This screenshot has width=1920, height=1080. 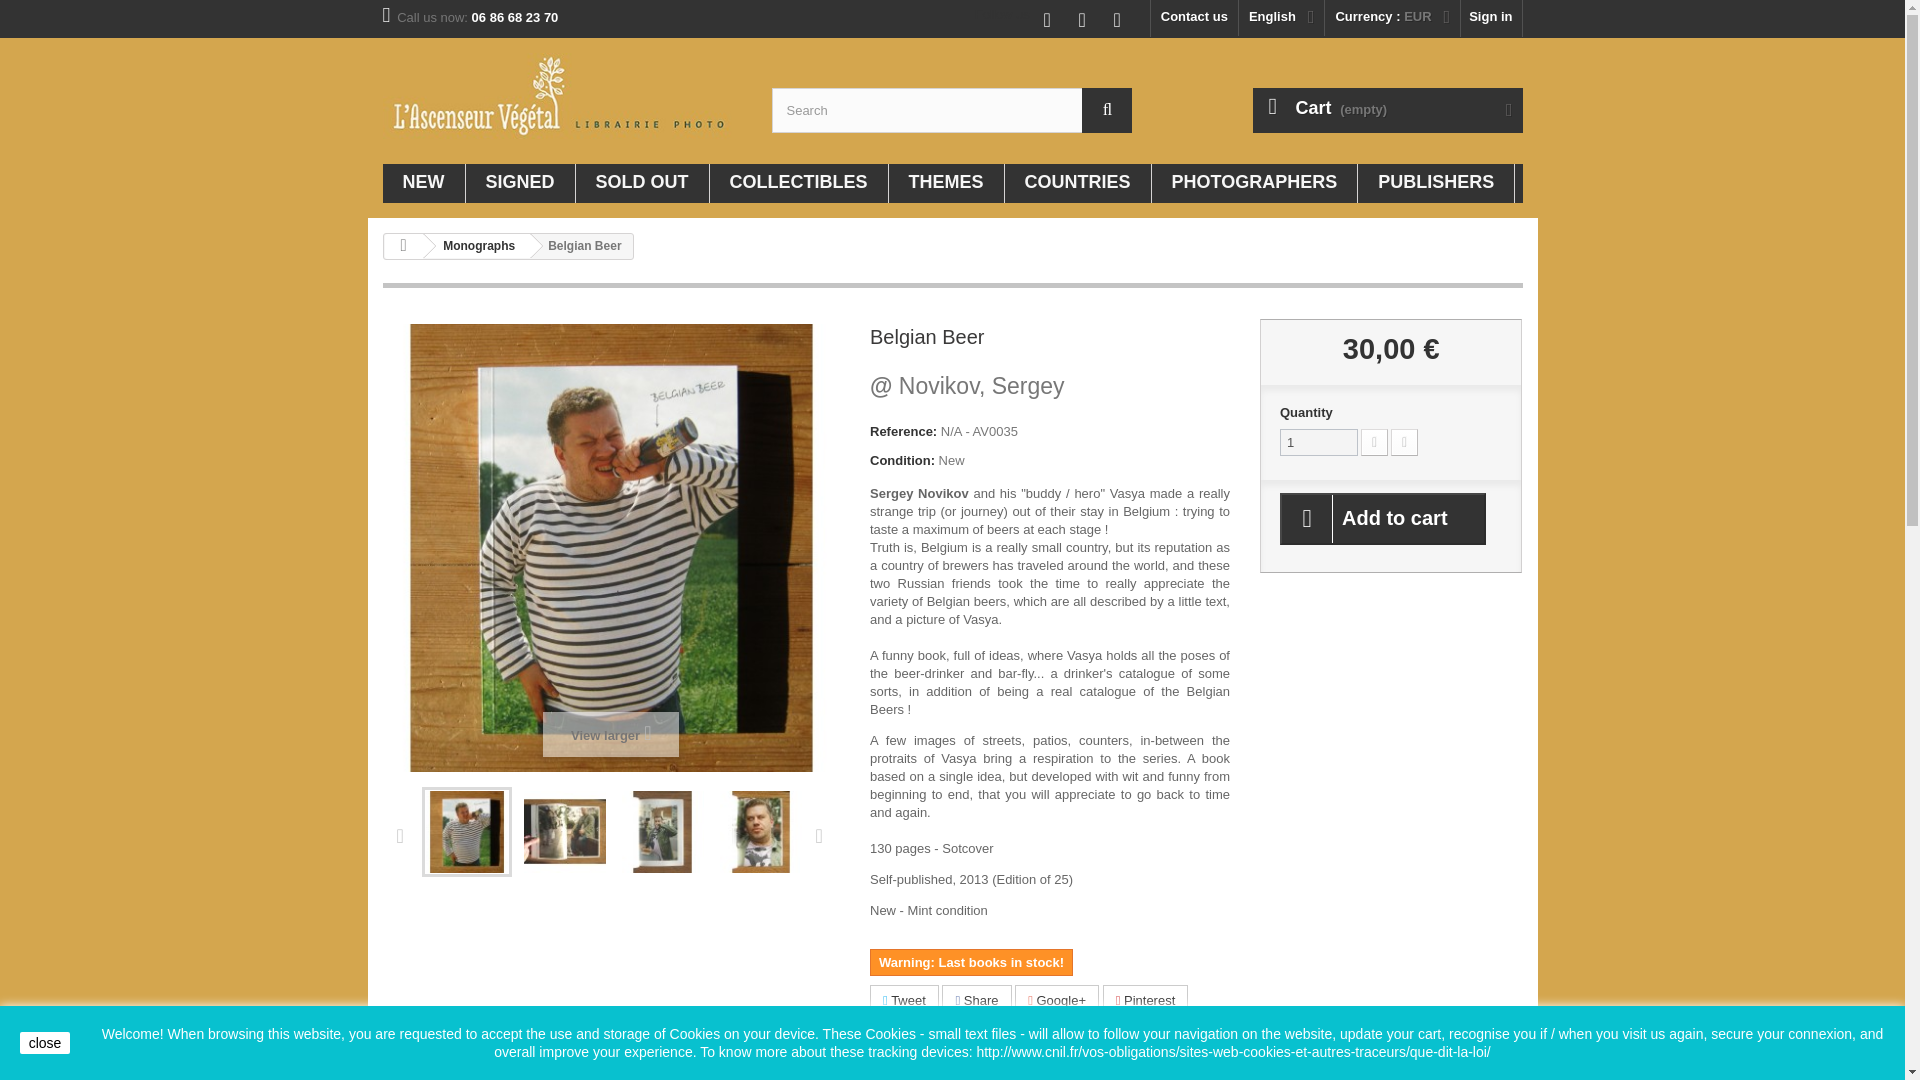 I want to click on Sign in, so click(x=1490, y=18).